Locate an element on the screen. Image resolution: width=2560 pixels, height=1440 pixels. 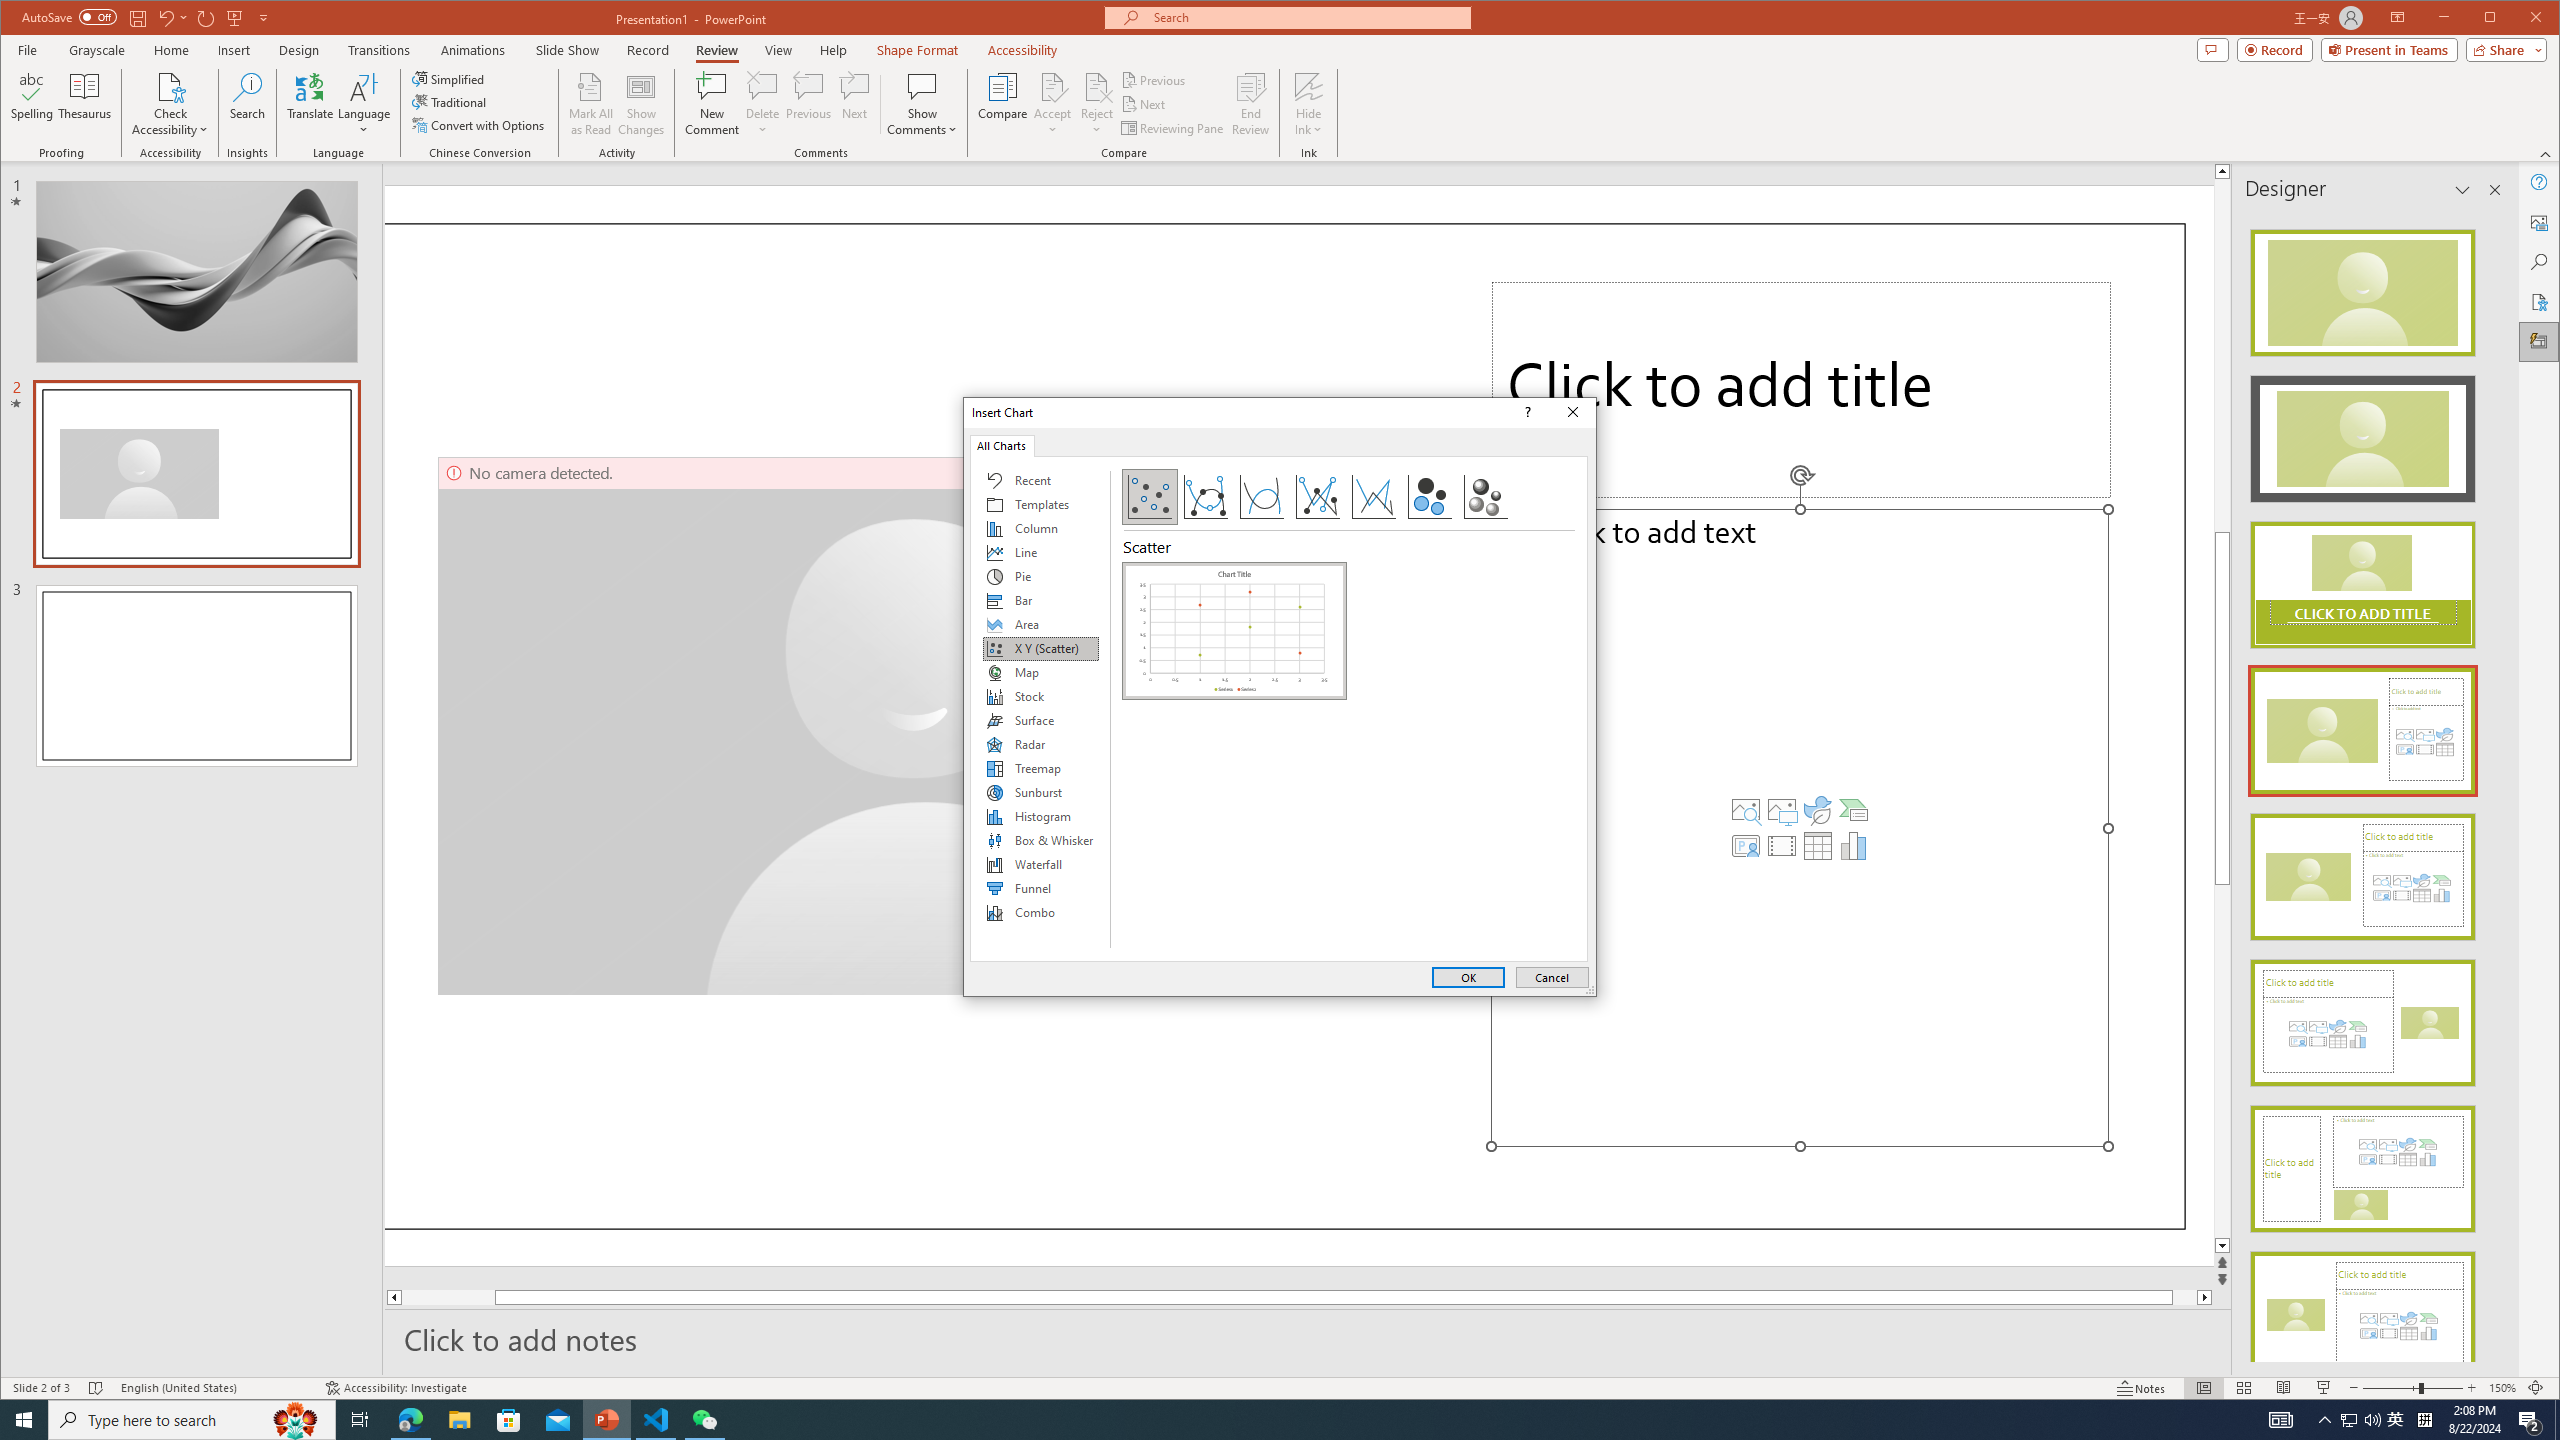
Line up is located at coordinates (2222, 170).